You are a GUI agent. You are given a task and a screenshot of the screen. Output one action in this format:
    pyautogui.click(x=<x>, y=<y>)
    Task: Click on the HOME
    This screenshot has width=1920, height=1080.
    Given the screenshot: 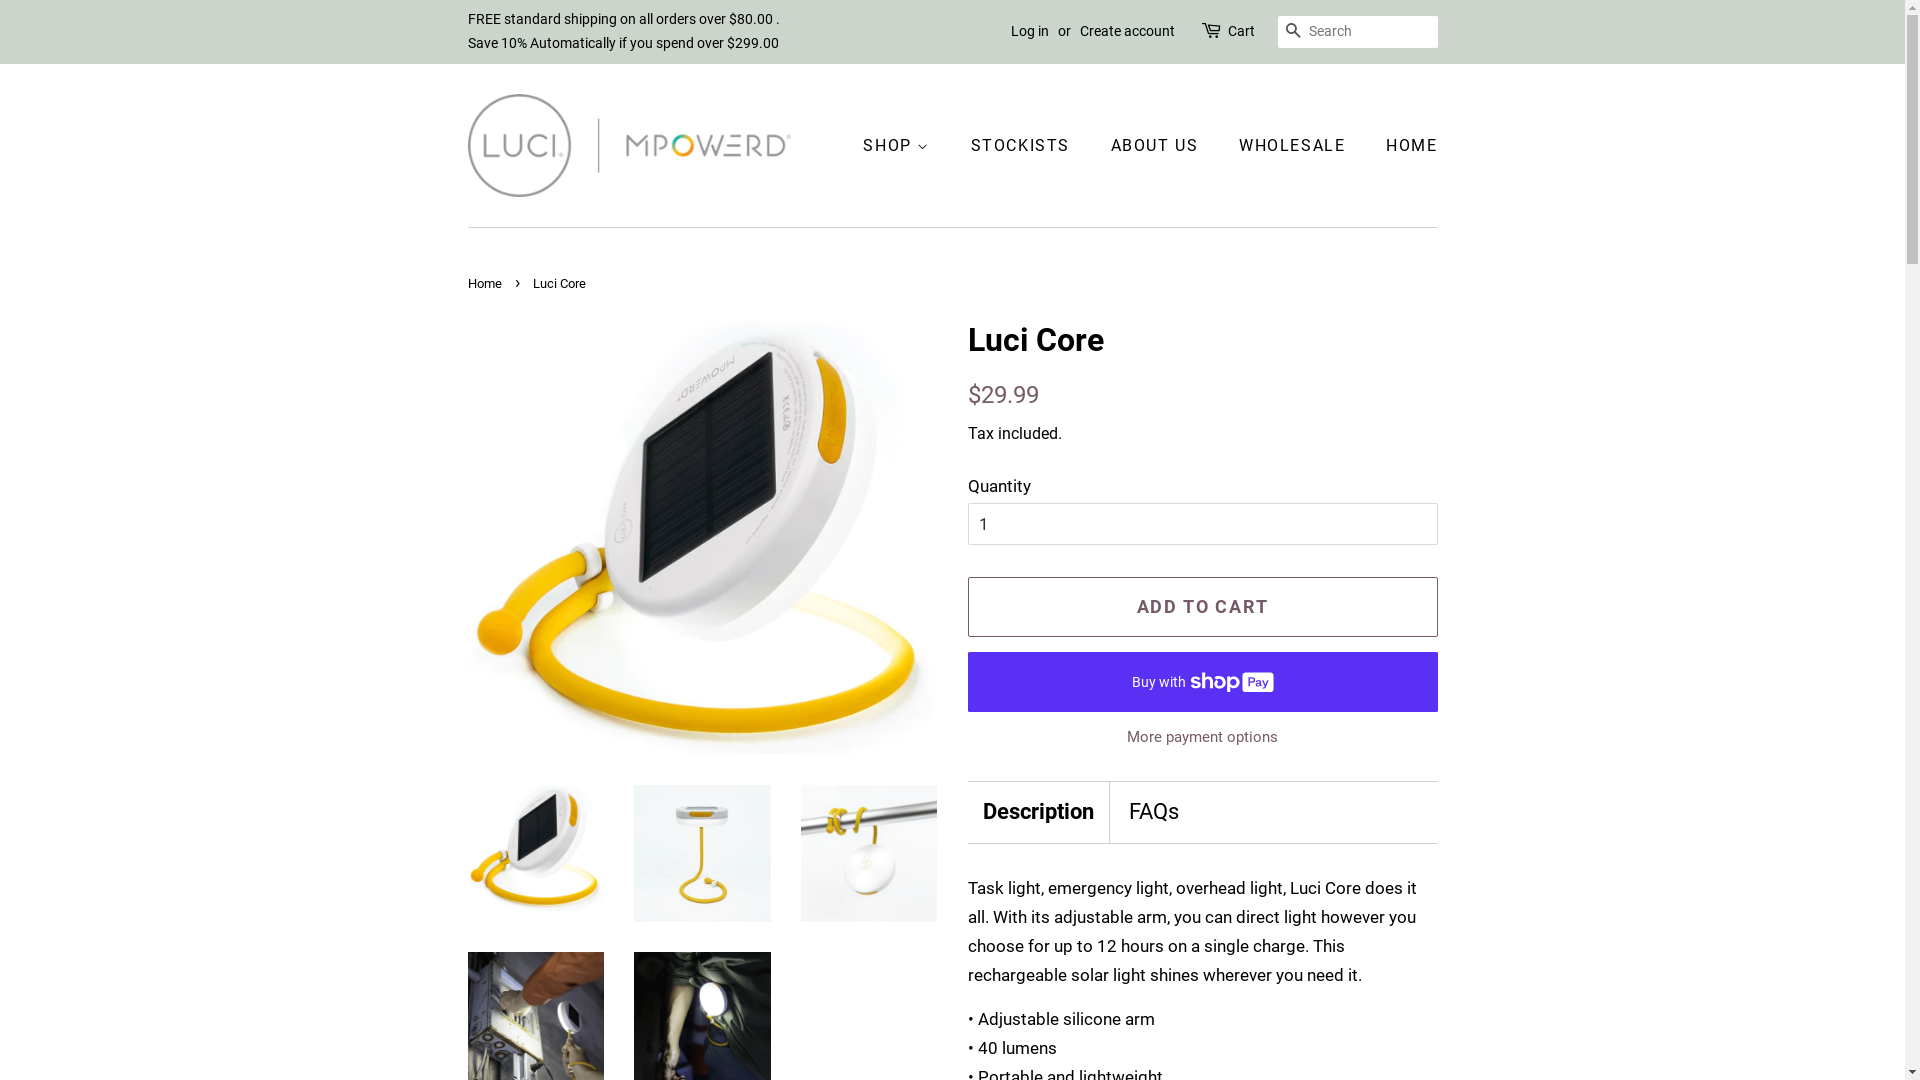 What is the action you would take?
    pyautogui.click(x=1404, y=146)
    